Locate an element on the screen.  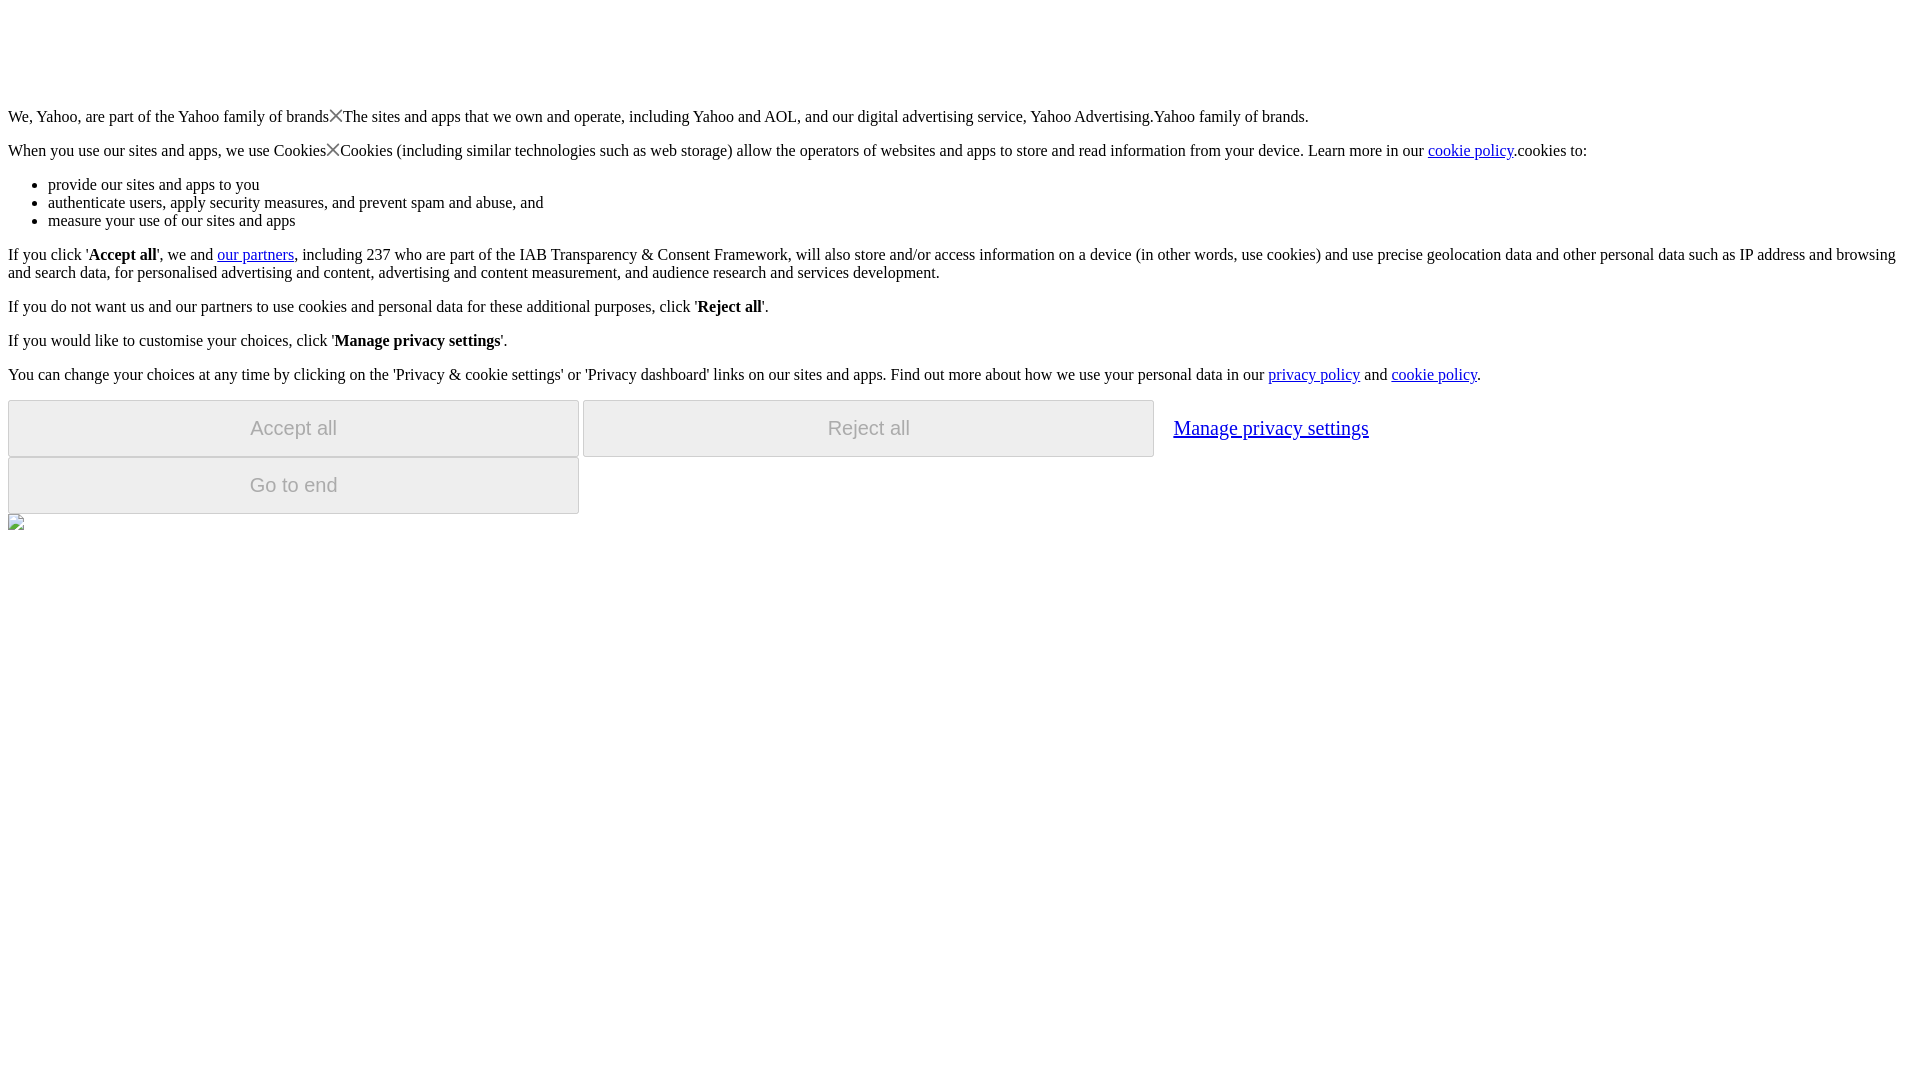
cookie policy is located at coordinates (1471, 150).